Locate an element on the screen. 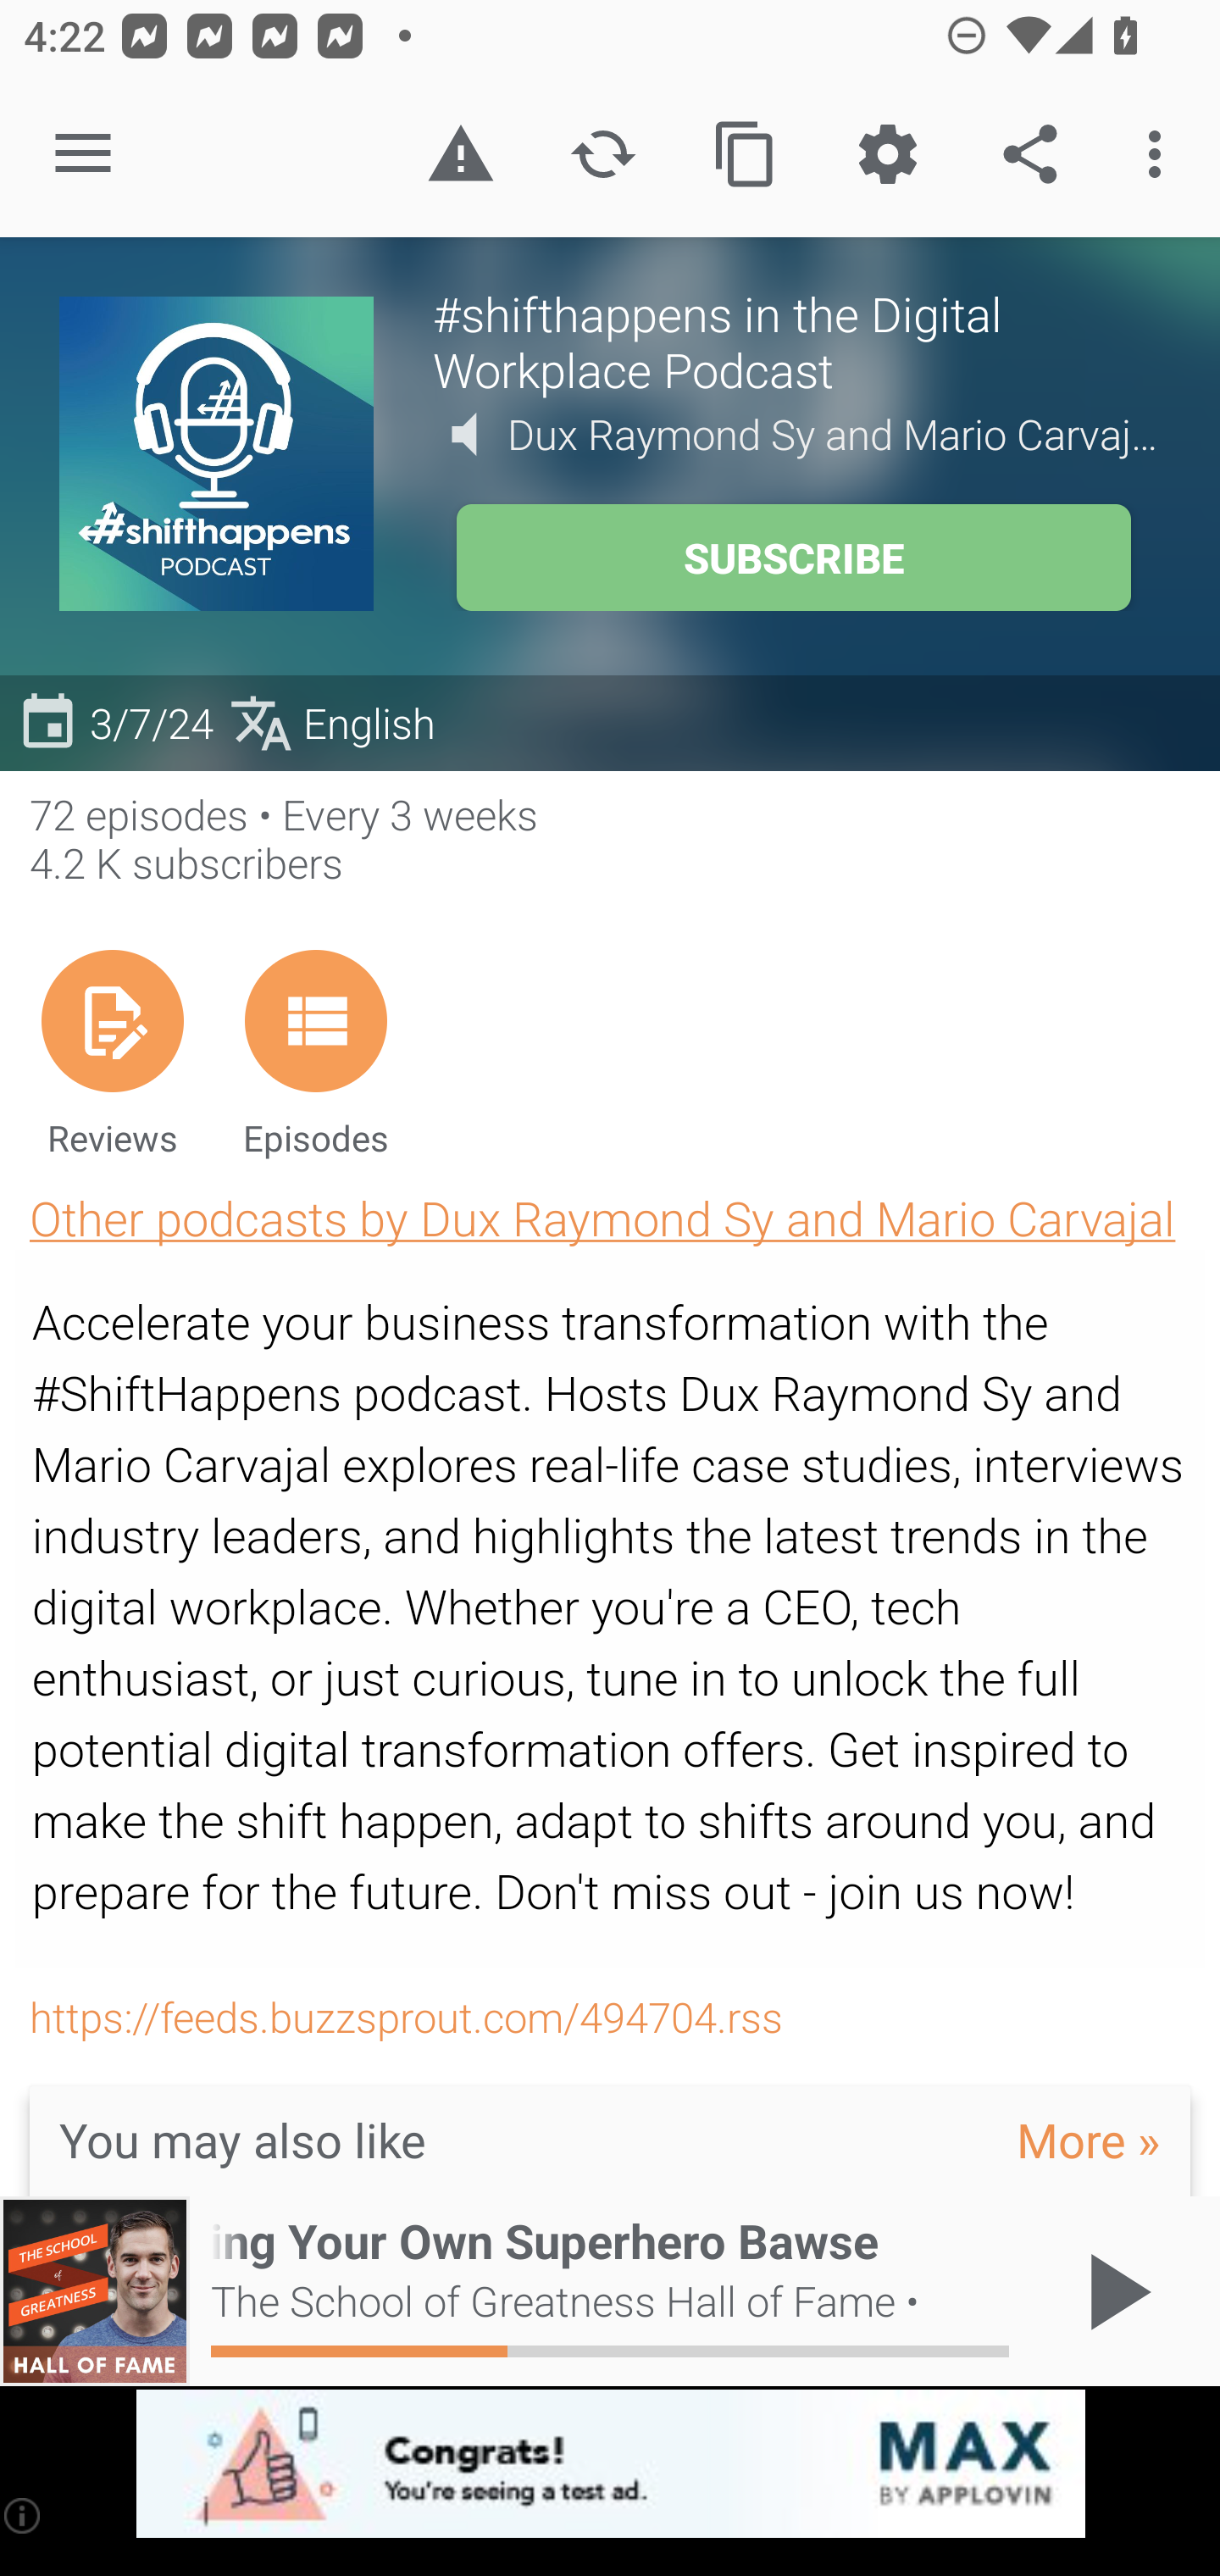 The width and height of the screenshot is (1220, 2576). Open navigation sidebar is located at coordinates (83, 154).